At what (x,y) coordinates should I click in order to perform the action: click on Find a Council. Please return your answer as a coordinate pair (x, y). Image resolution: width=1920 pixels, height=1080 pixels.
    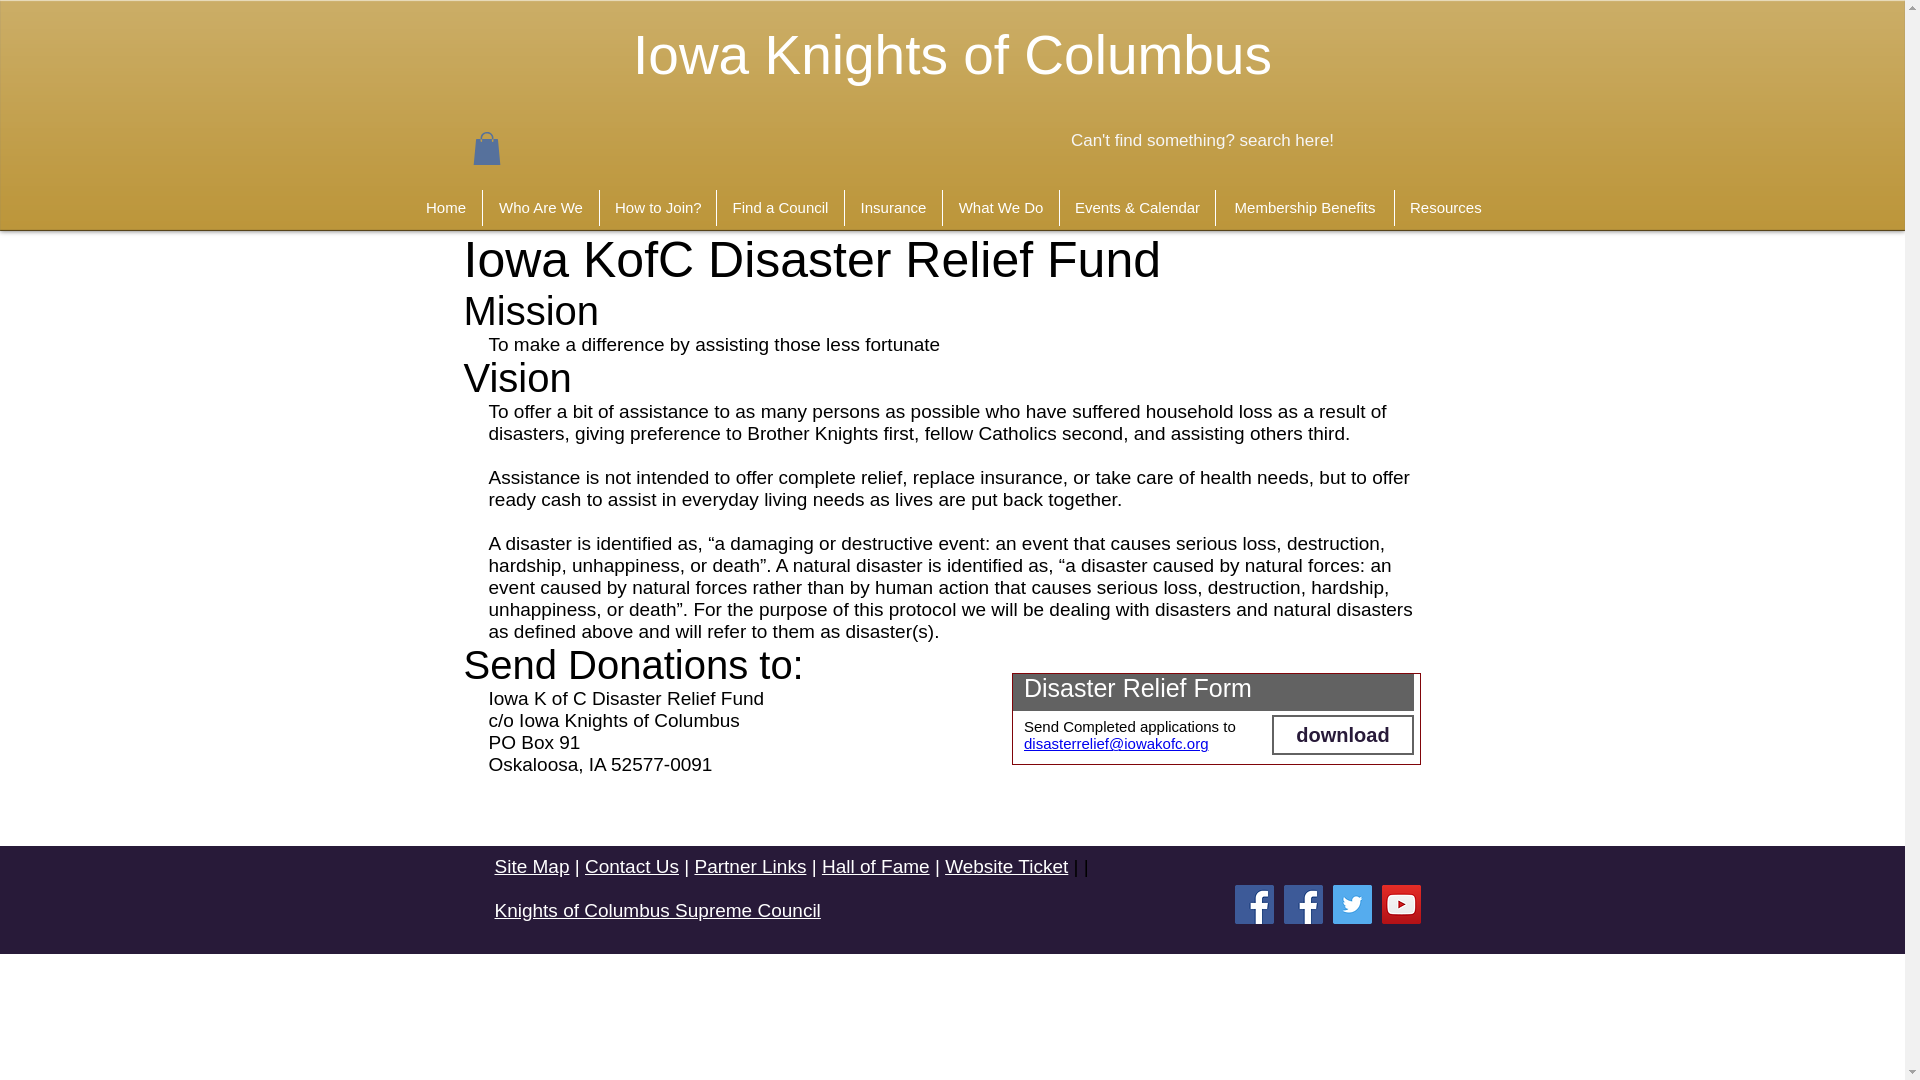
    Looking at the image, I should click on (780, 208).